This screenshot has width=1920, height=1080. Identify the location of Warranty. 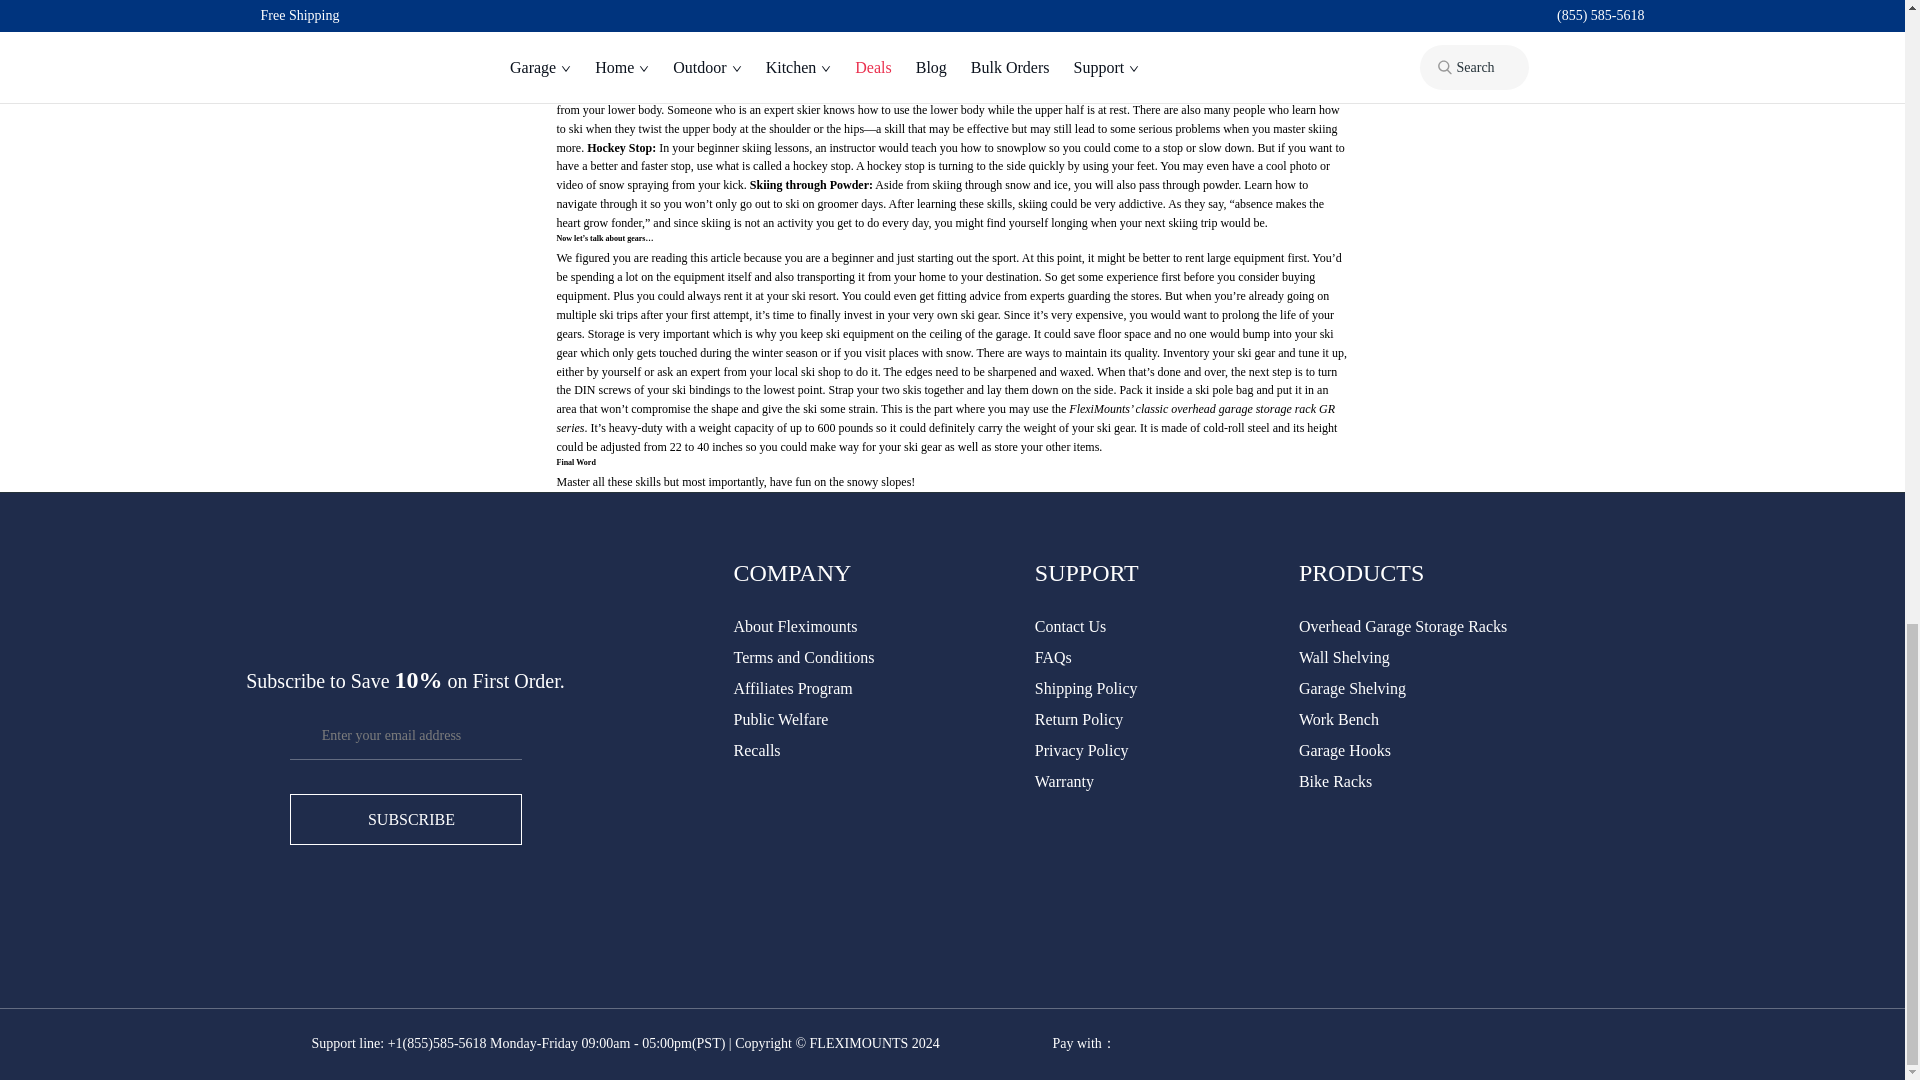
(1064, 781).